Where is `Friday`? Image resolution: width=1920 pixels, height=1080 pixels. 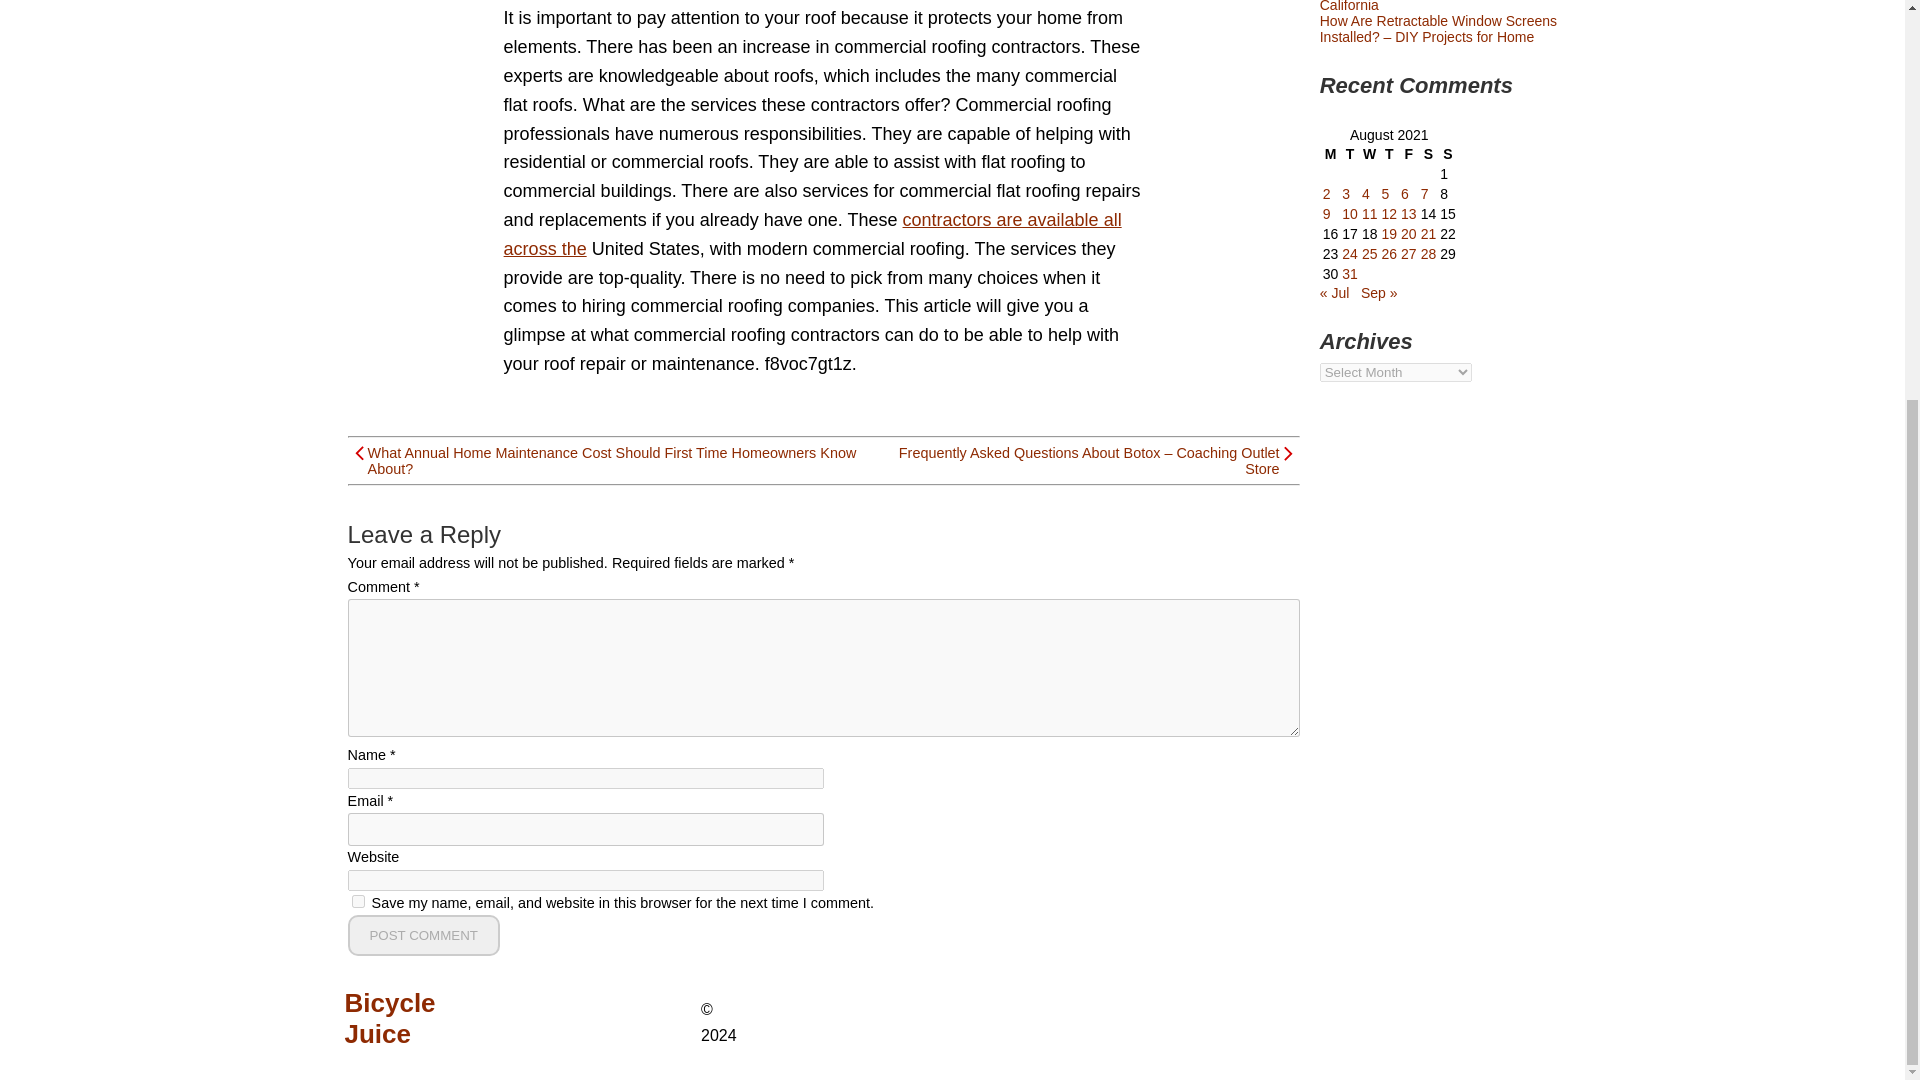
Friday is located at coordinates (1408, 154).